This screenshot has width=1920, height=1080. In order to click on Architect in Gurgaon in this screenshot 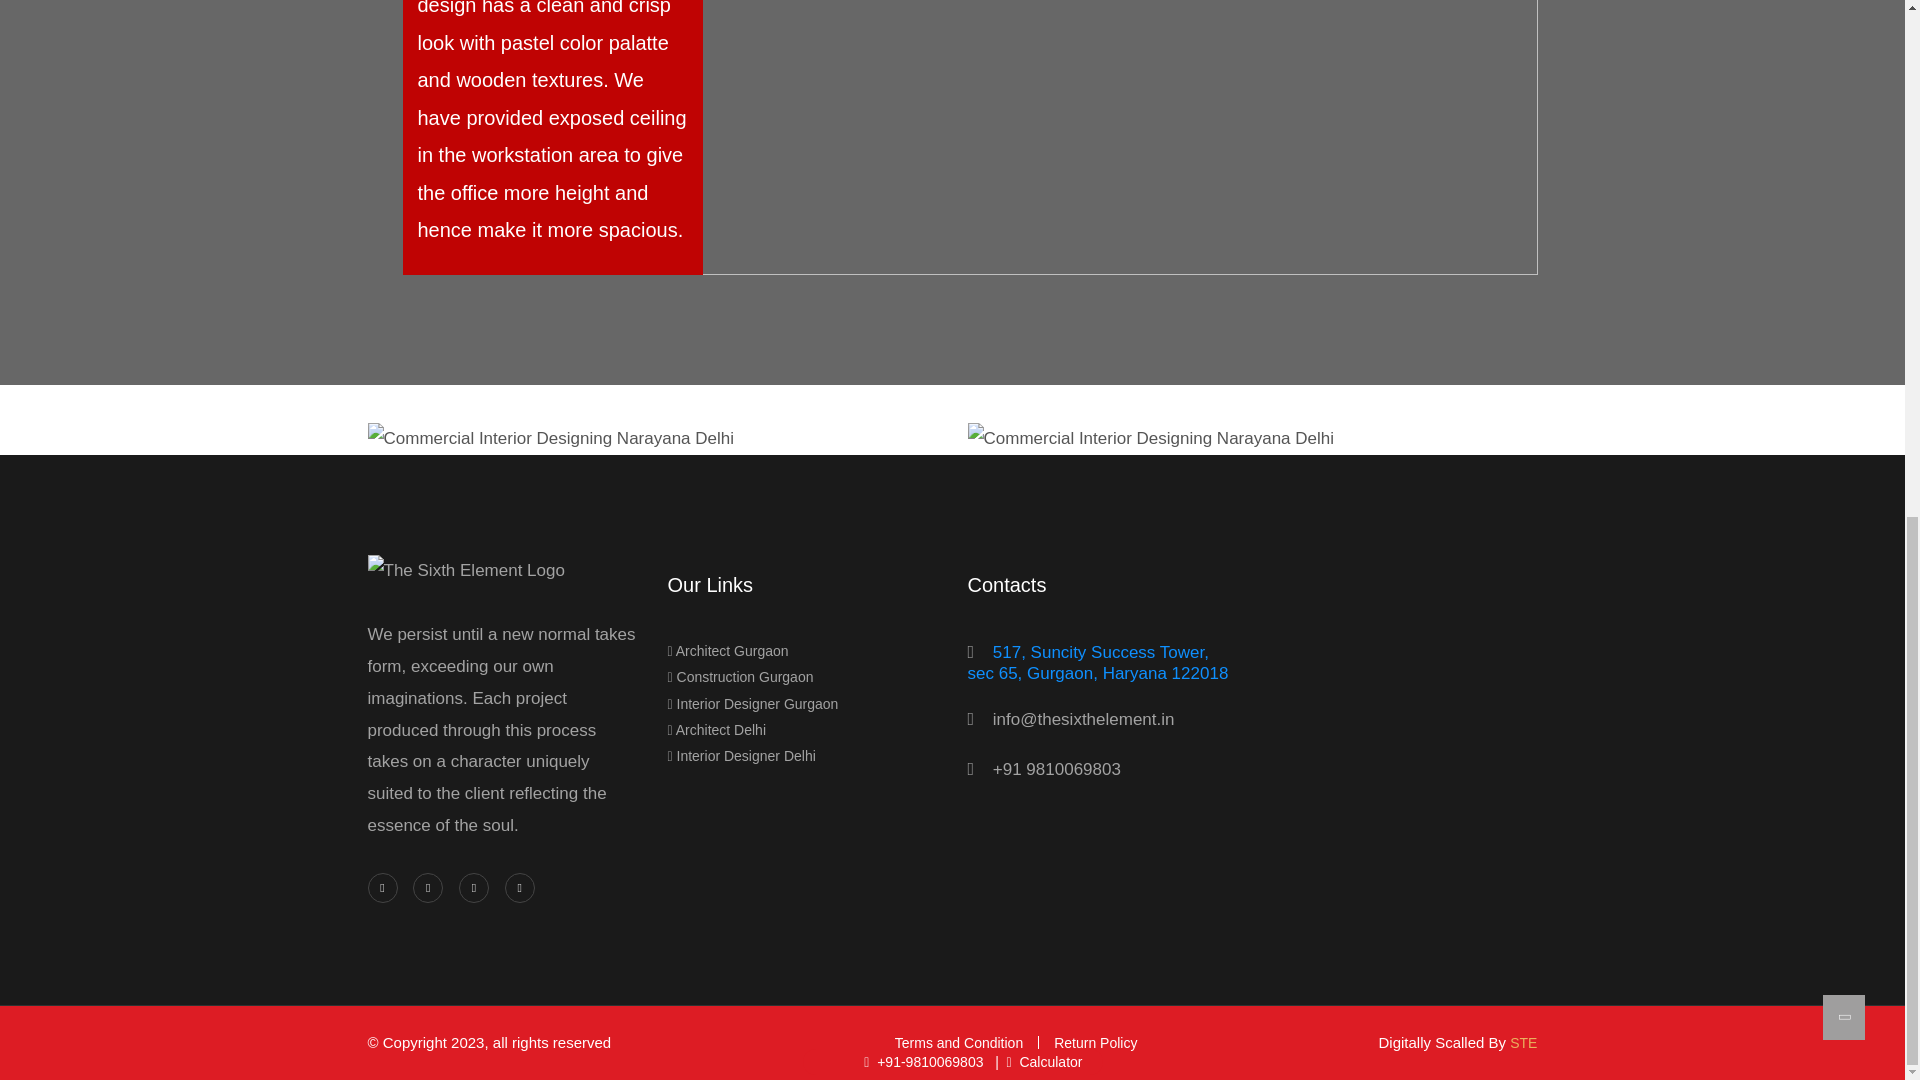, I will do `click(728, 650)`.